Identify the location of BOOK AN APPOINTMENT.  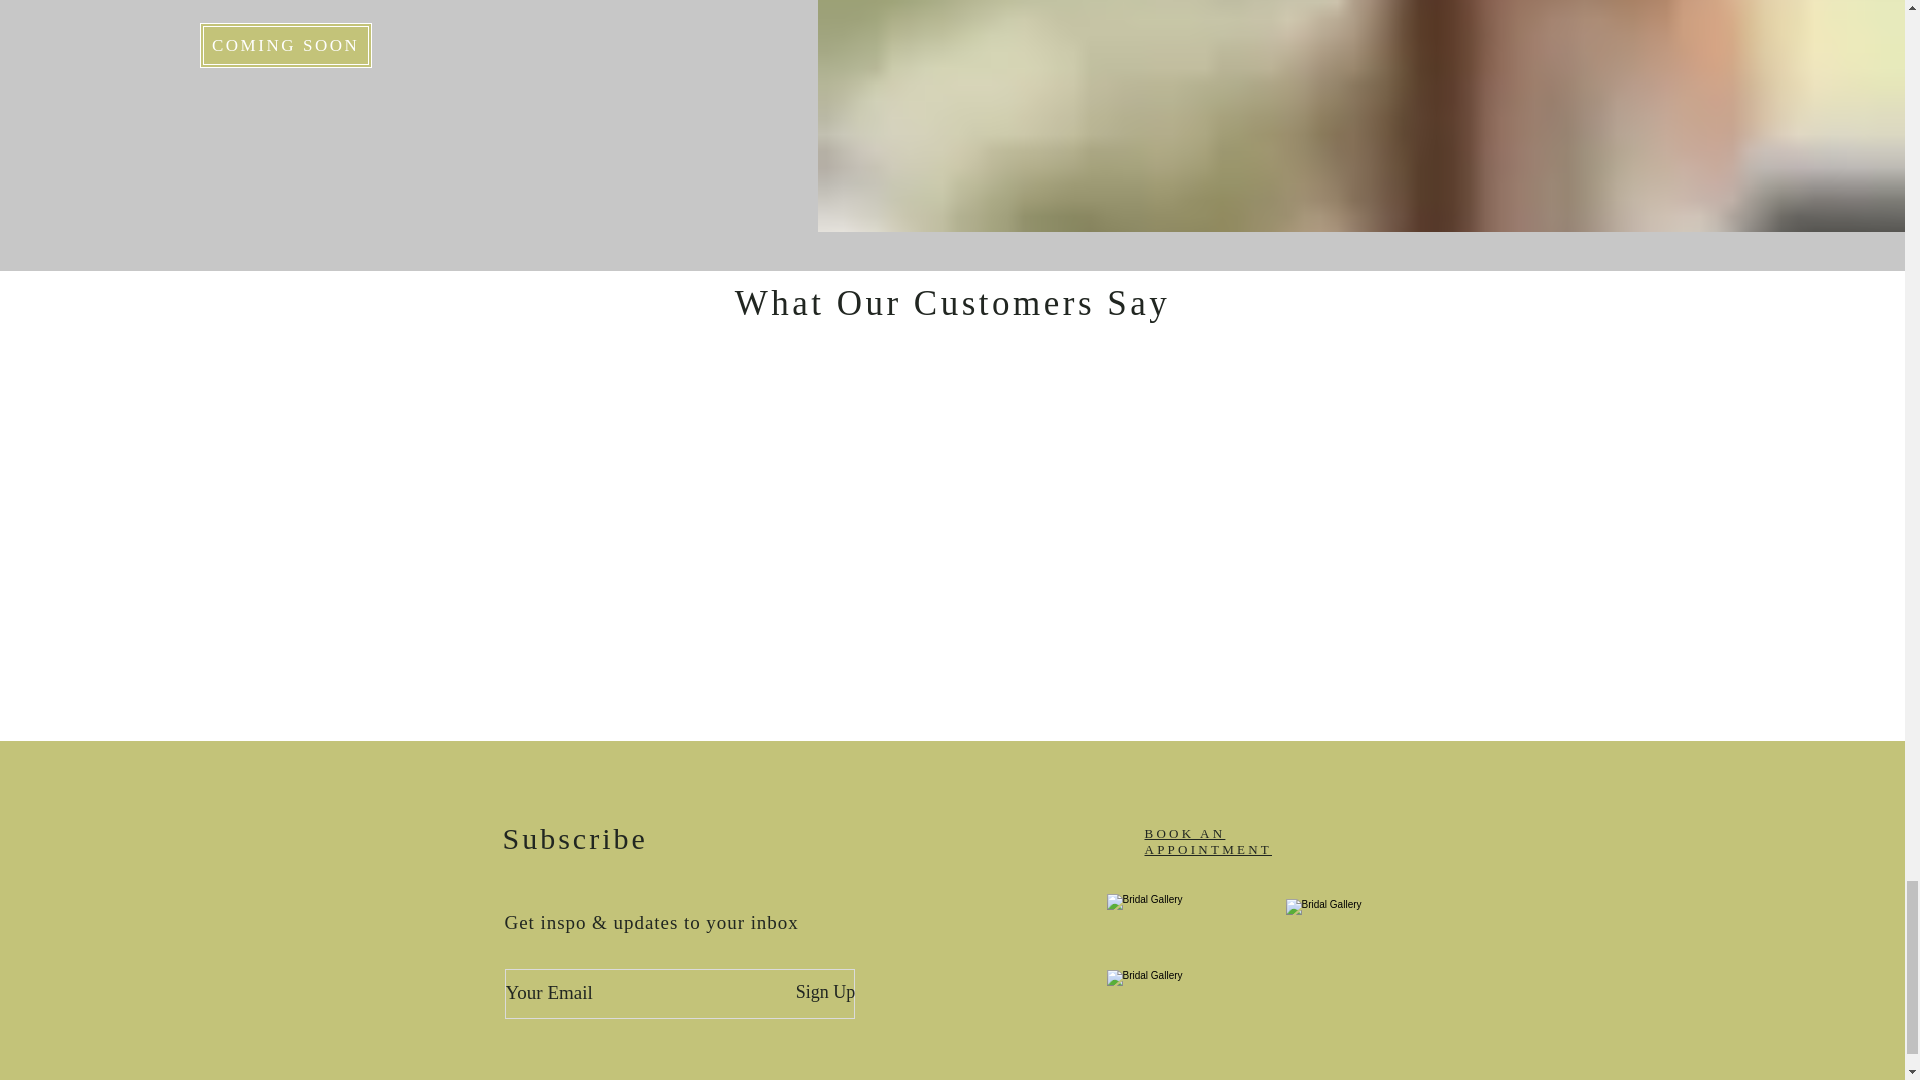
(1208, 842).